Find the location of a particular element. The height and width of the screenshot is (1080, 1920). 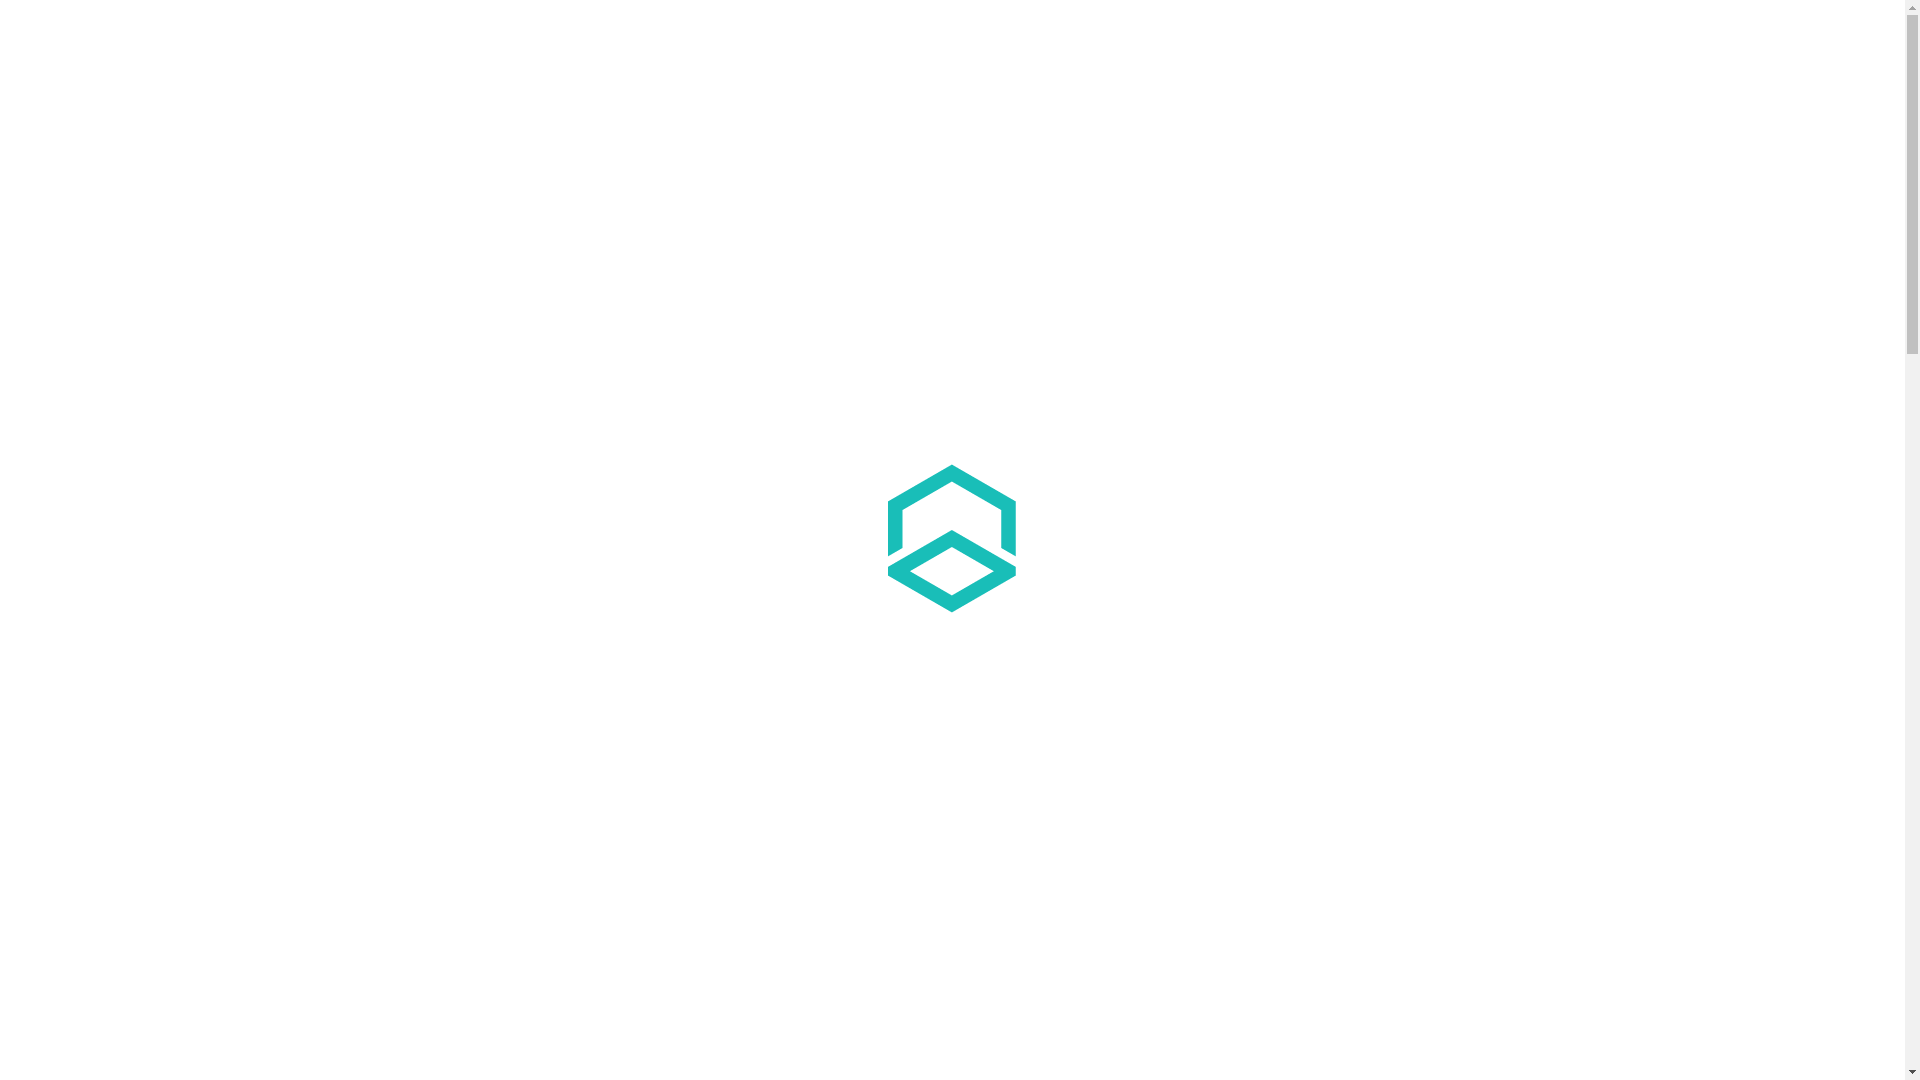

SERVICES is located at coordinates (1526, 44).